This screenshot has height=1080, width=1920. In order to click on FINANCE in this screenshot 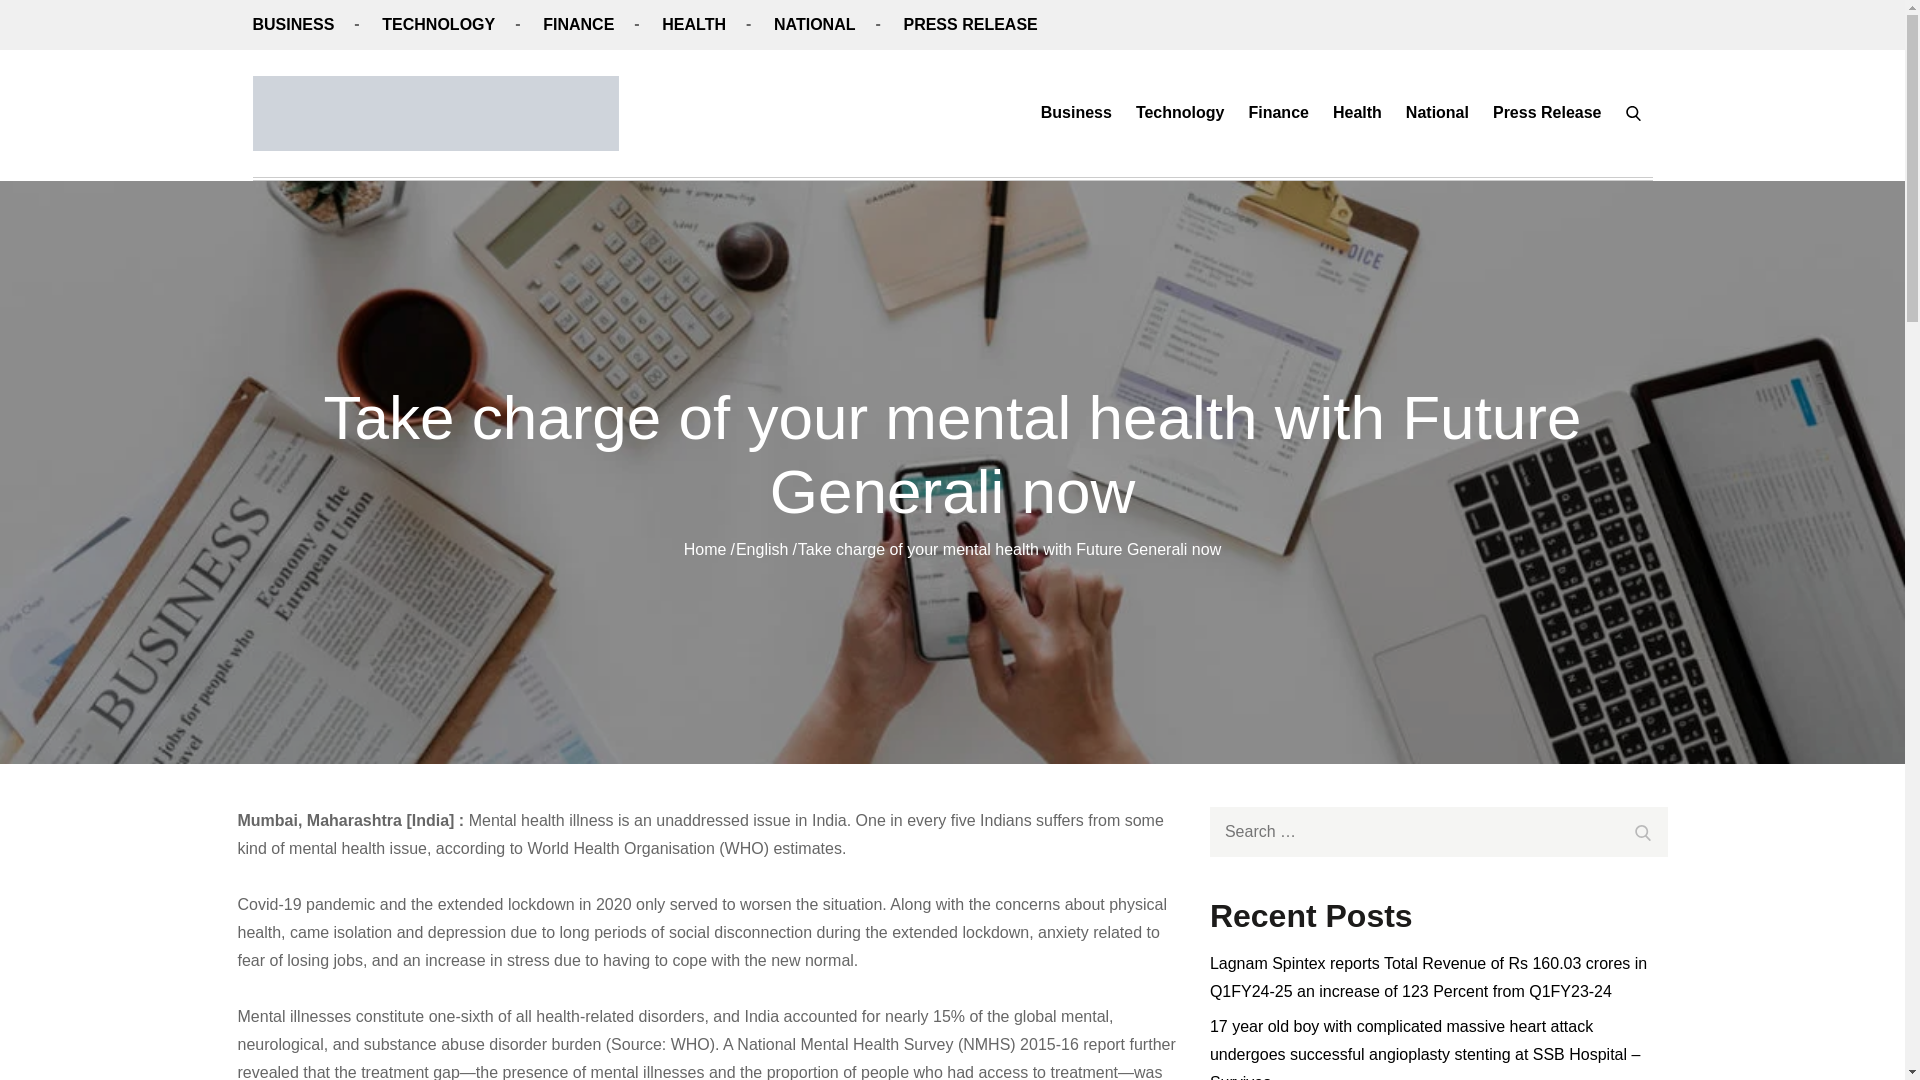, I will do `click(578, 24)`.